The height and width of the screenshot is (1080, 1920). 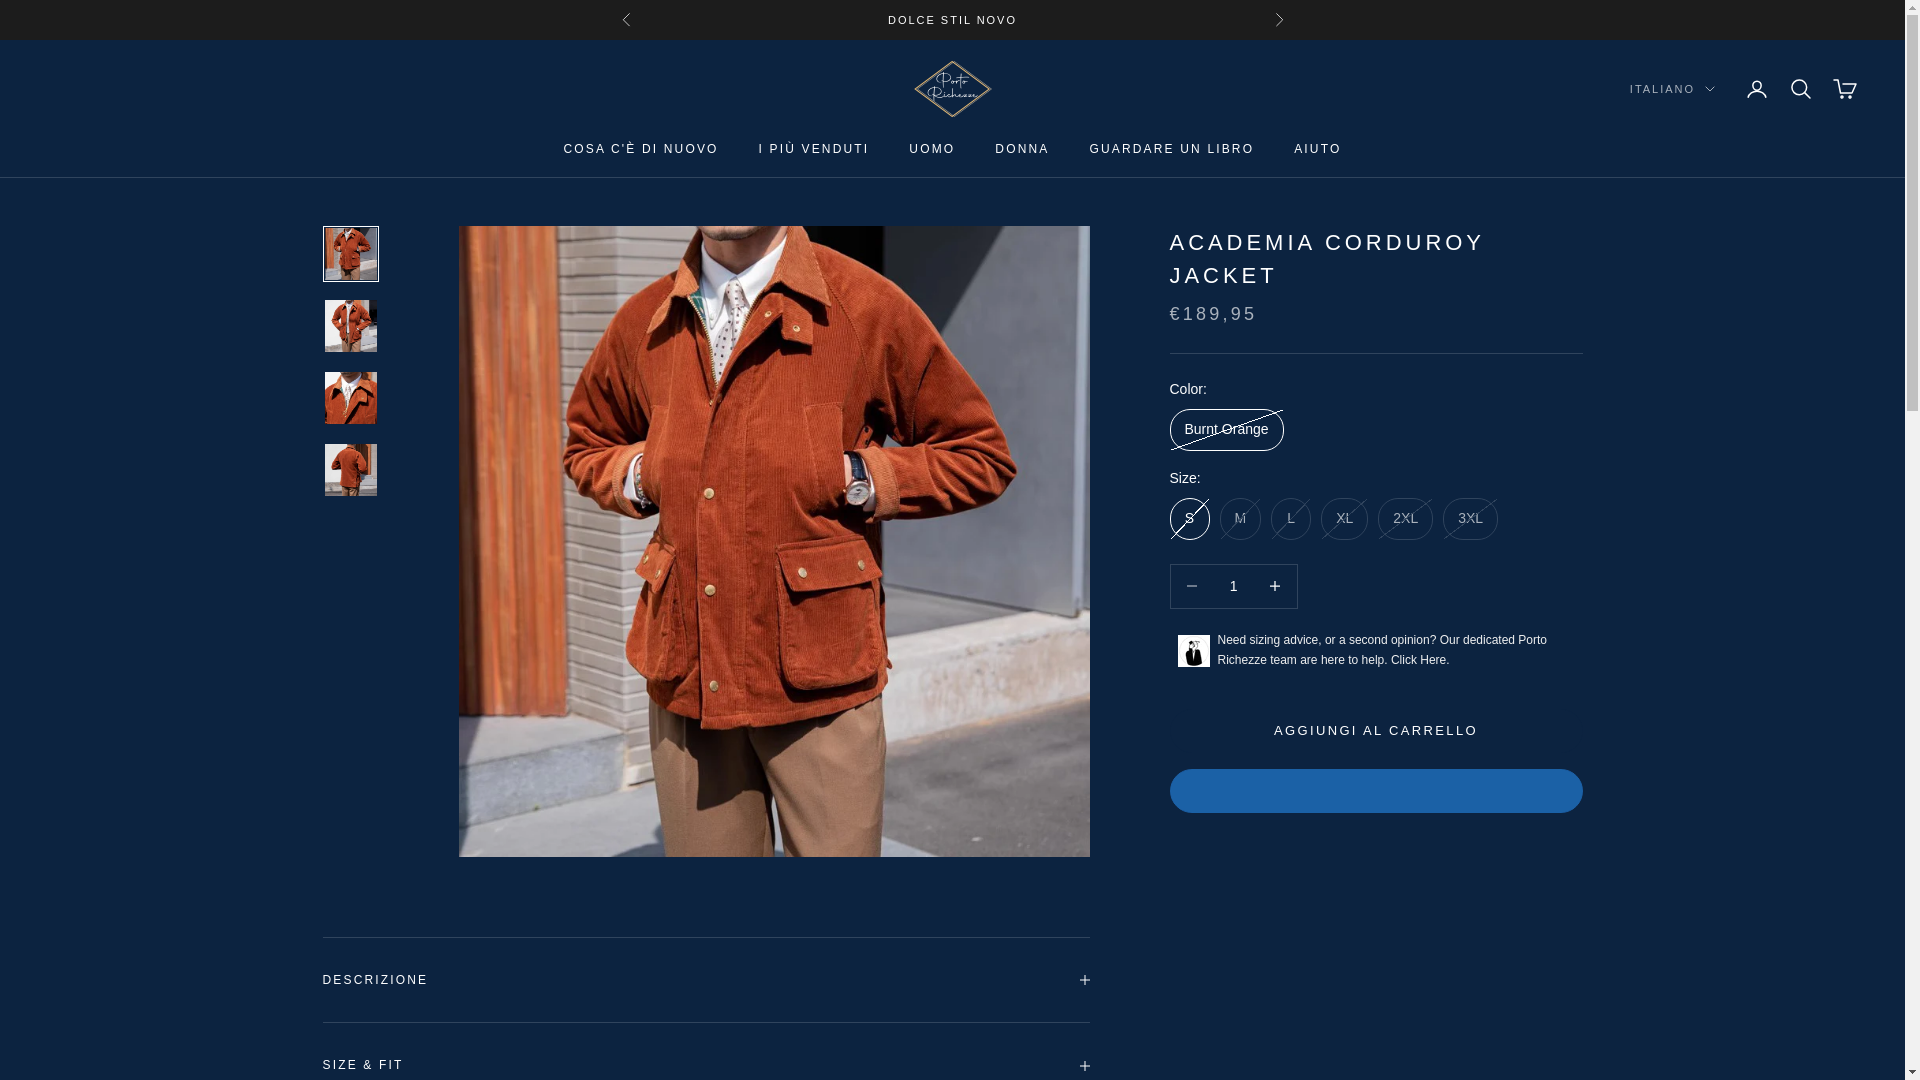 What do you see at coordinates (1420, 660) in the screenshot?
I see `Contact` at bounding box center [1420, 660].